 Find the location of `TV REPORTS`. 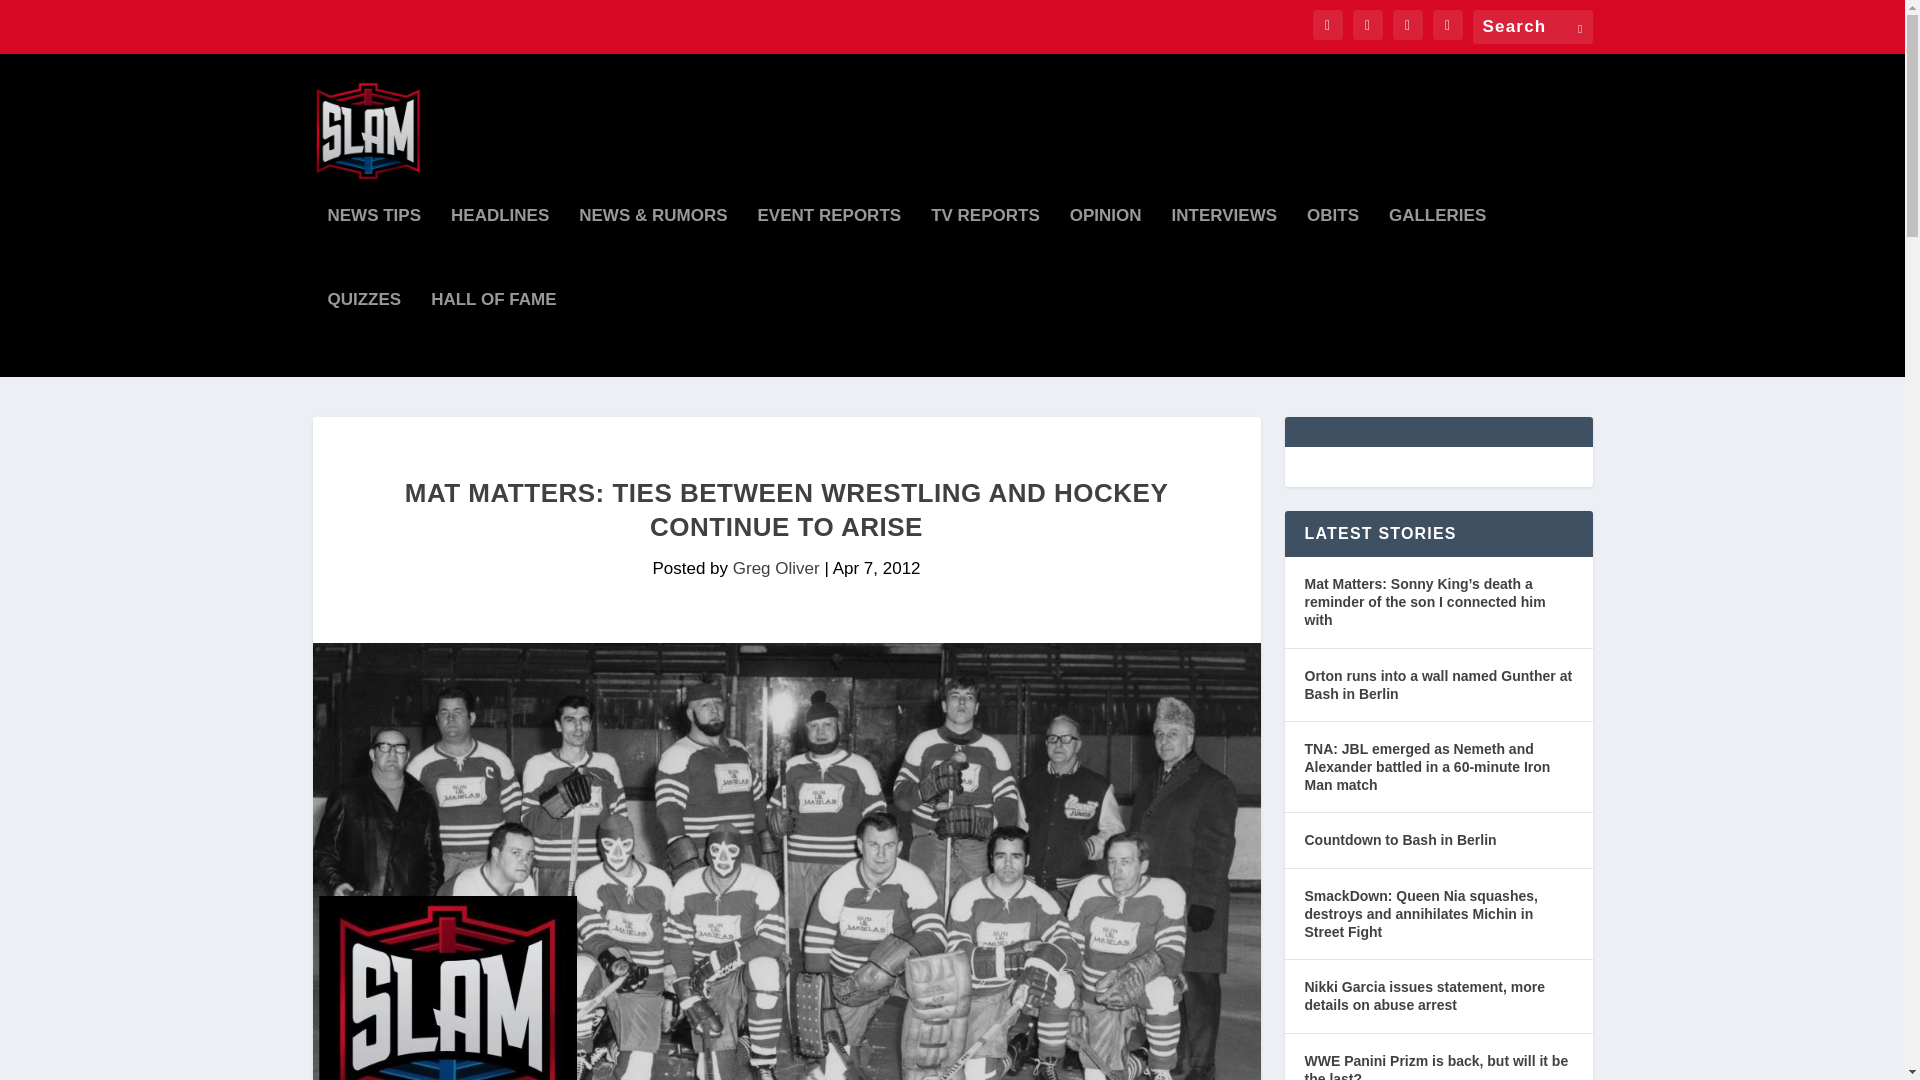

TV REPORTS is located at coordinates (986, 250).